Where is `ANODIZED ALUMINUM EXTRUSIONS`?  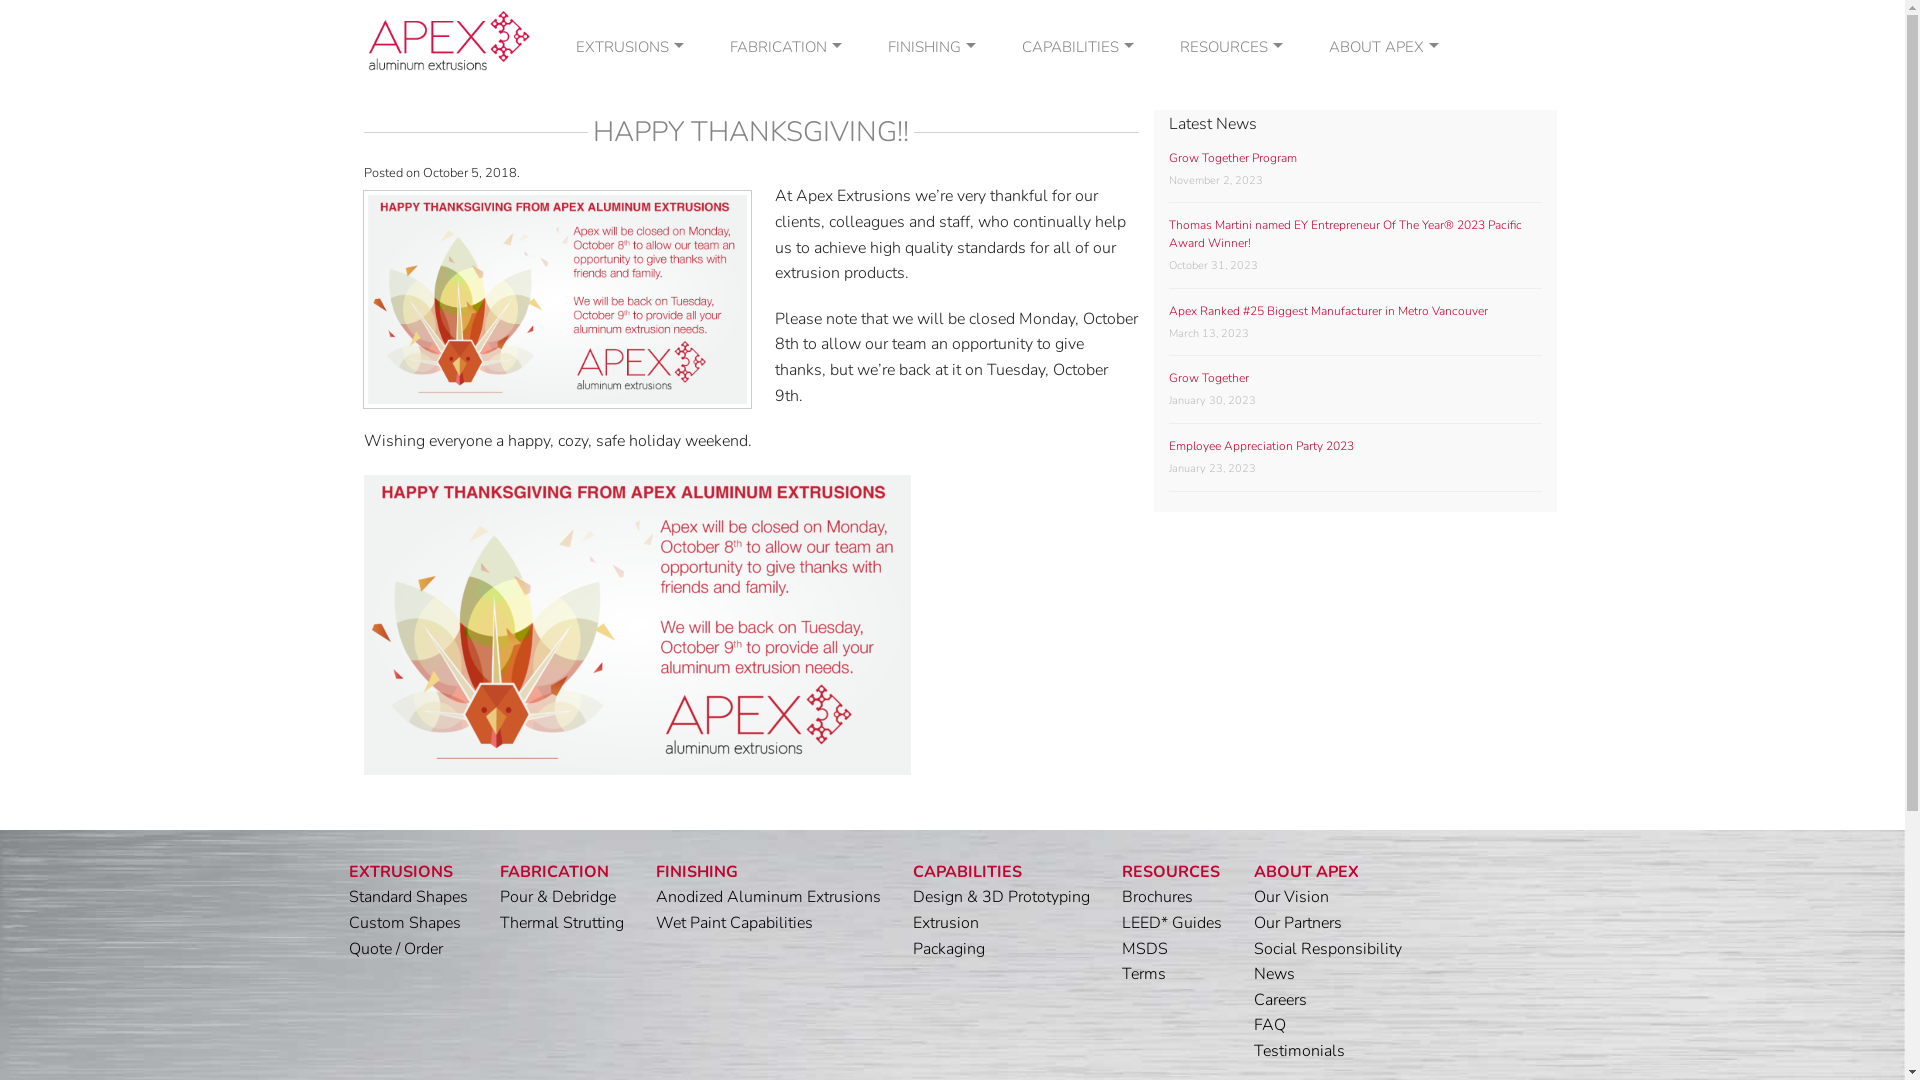
ANODIZED ALUMINUM EXTRUSIONS is located at coordinates (931, 88).